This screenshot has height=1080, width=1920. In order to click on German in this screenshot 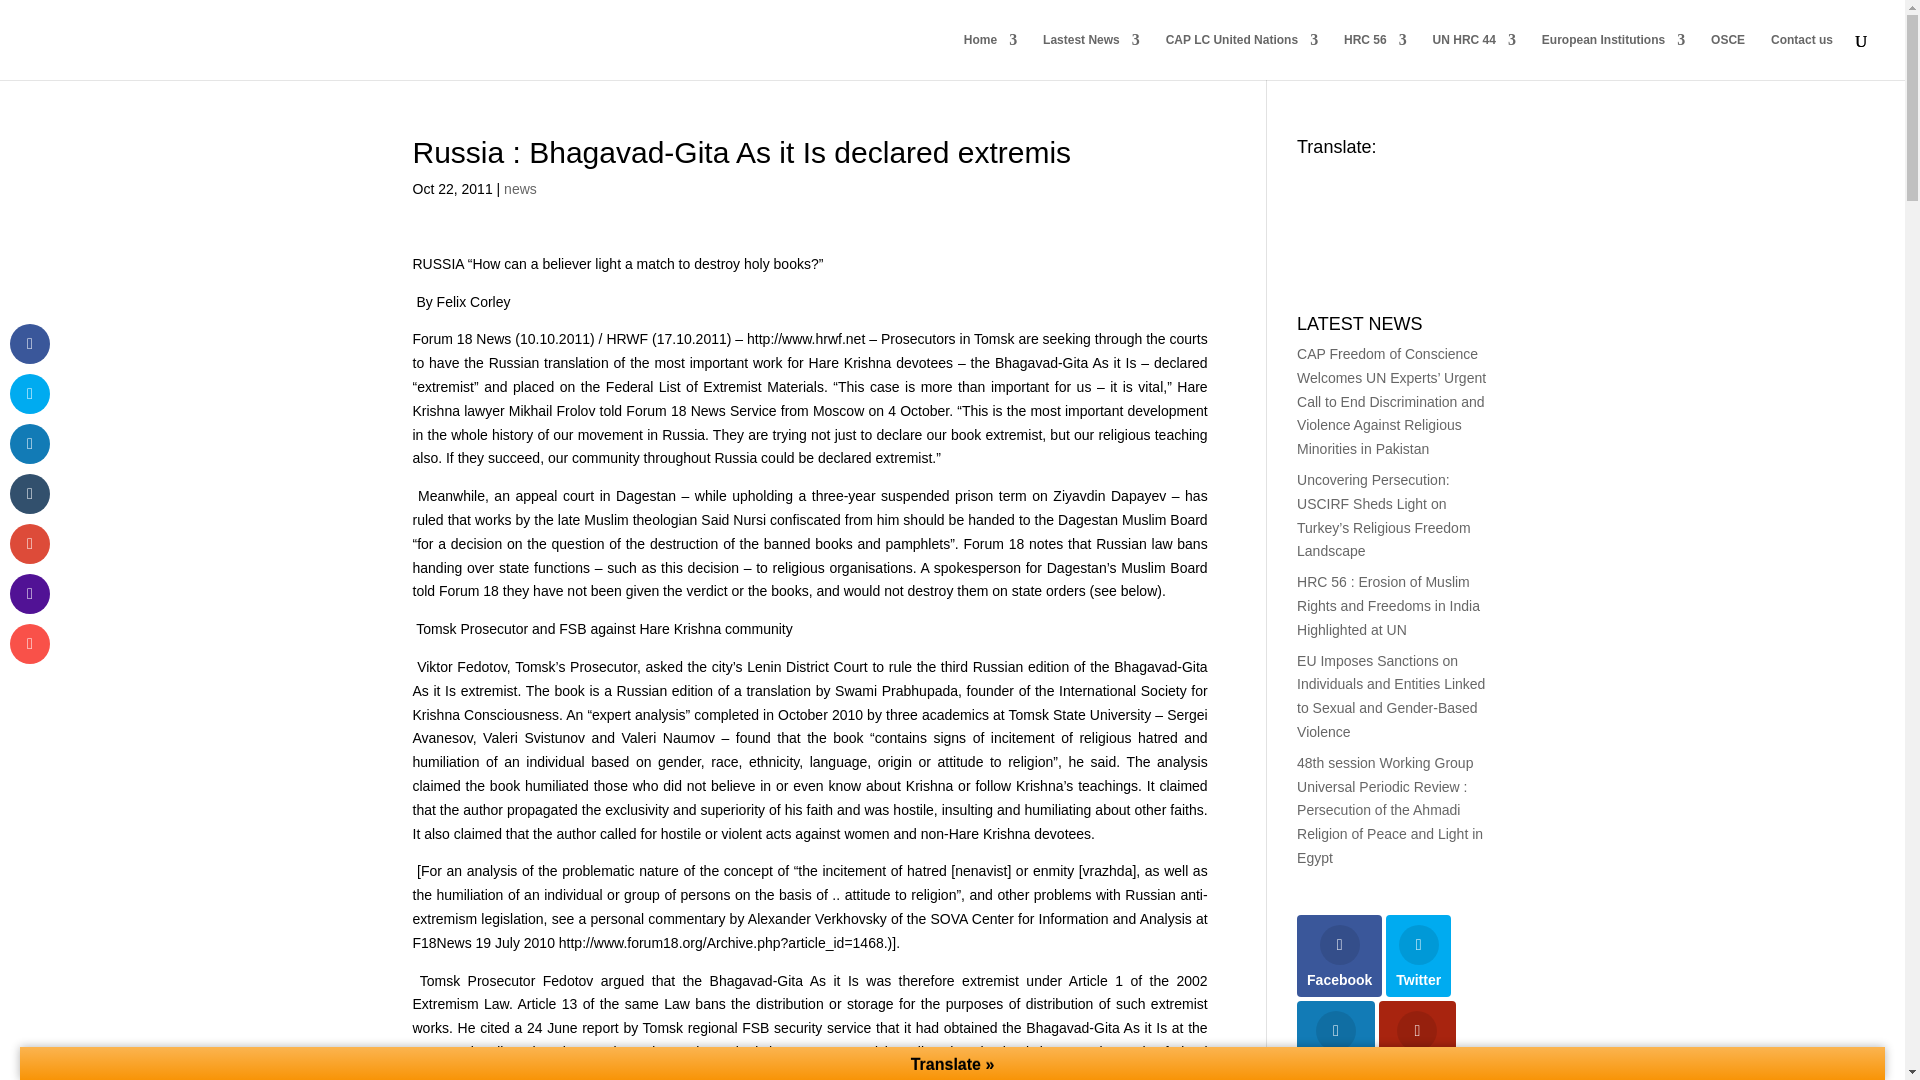, I will do `click(1386, 198)`.